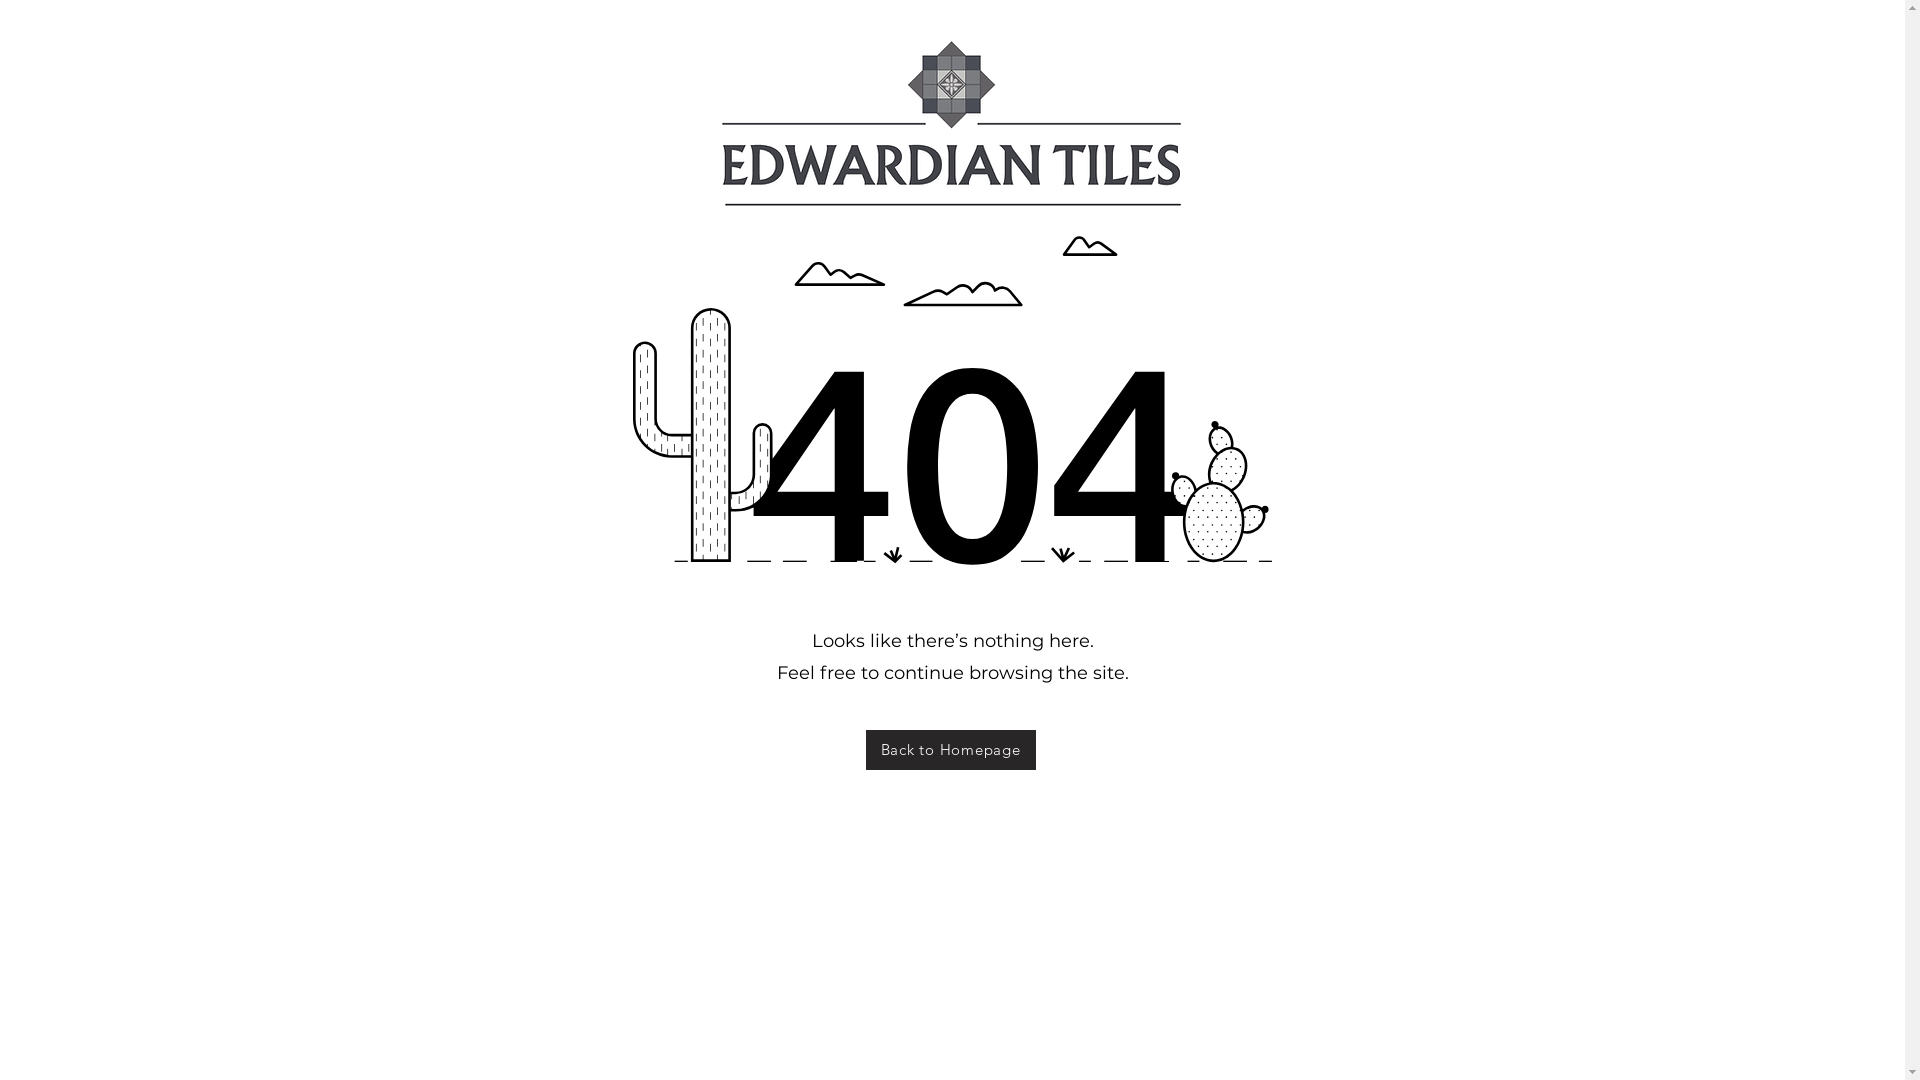 Image resolution: width=1920 pixels, height=1080 pixels. Describe the element at coordinates (952, 124) in the screenshot. I see `ET_Logo_CMYK_Vector.png` at that location.